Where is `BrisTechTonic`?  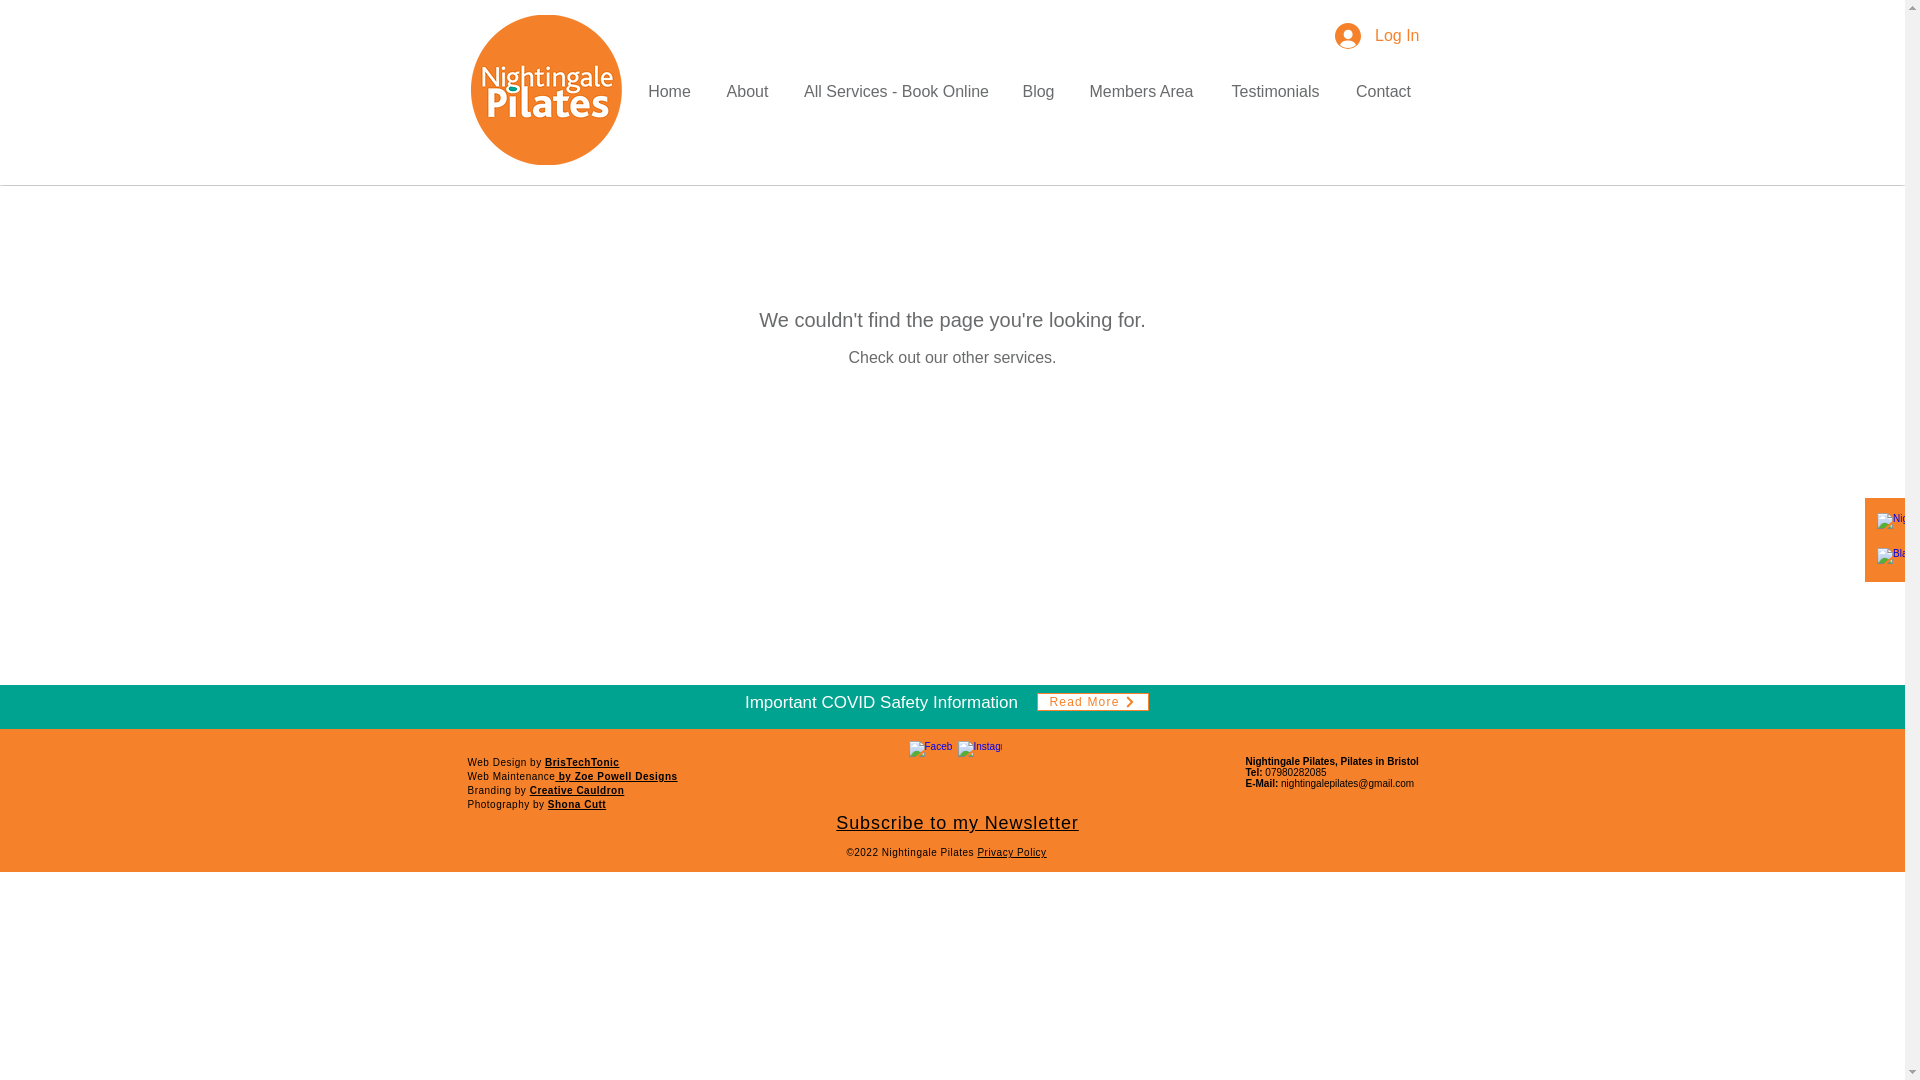 BrisTechTonic is located at coordinates (582, 762).